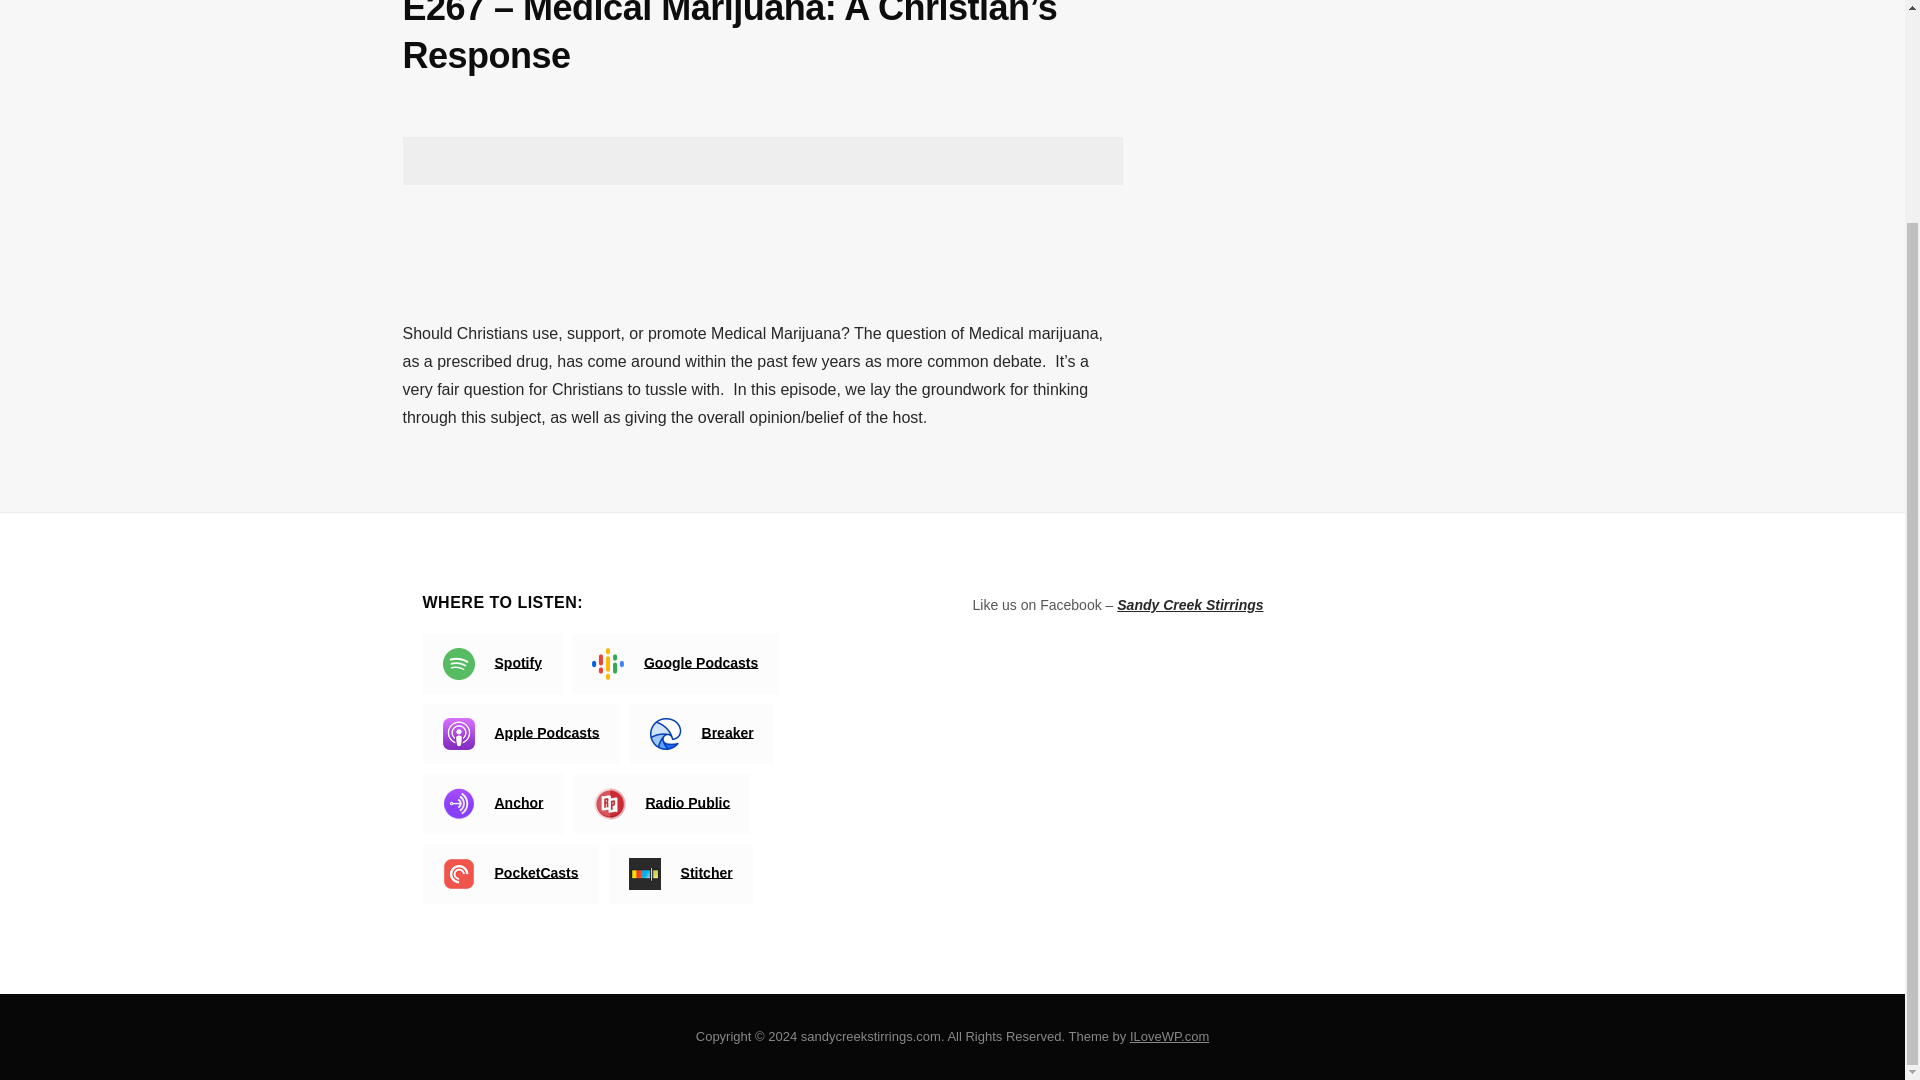 The height and width of the screenshot is (1080, 1920). I want to click on Google Podcasts, so click(674, 664).